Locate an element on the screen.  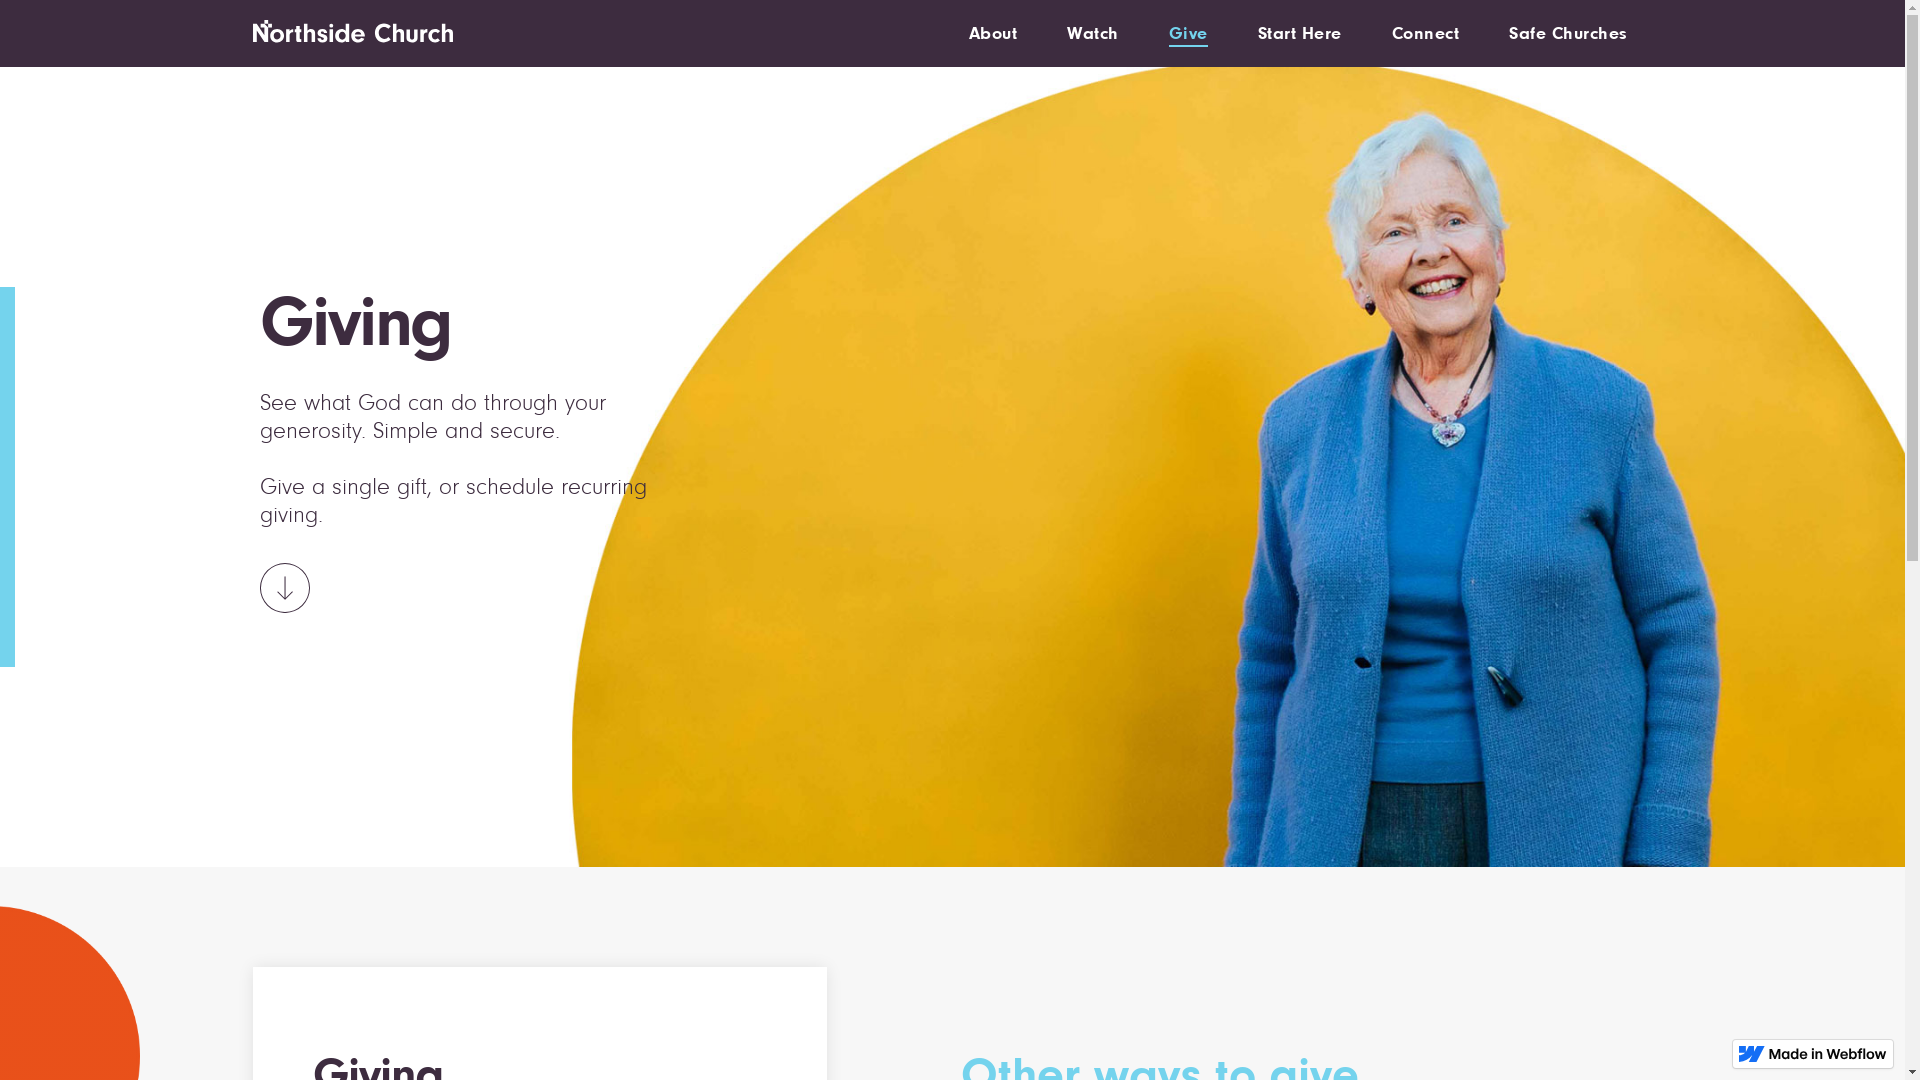
Give is located at coordinates (1188, 34).